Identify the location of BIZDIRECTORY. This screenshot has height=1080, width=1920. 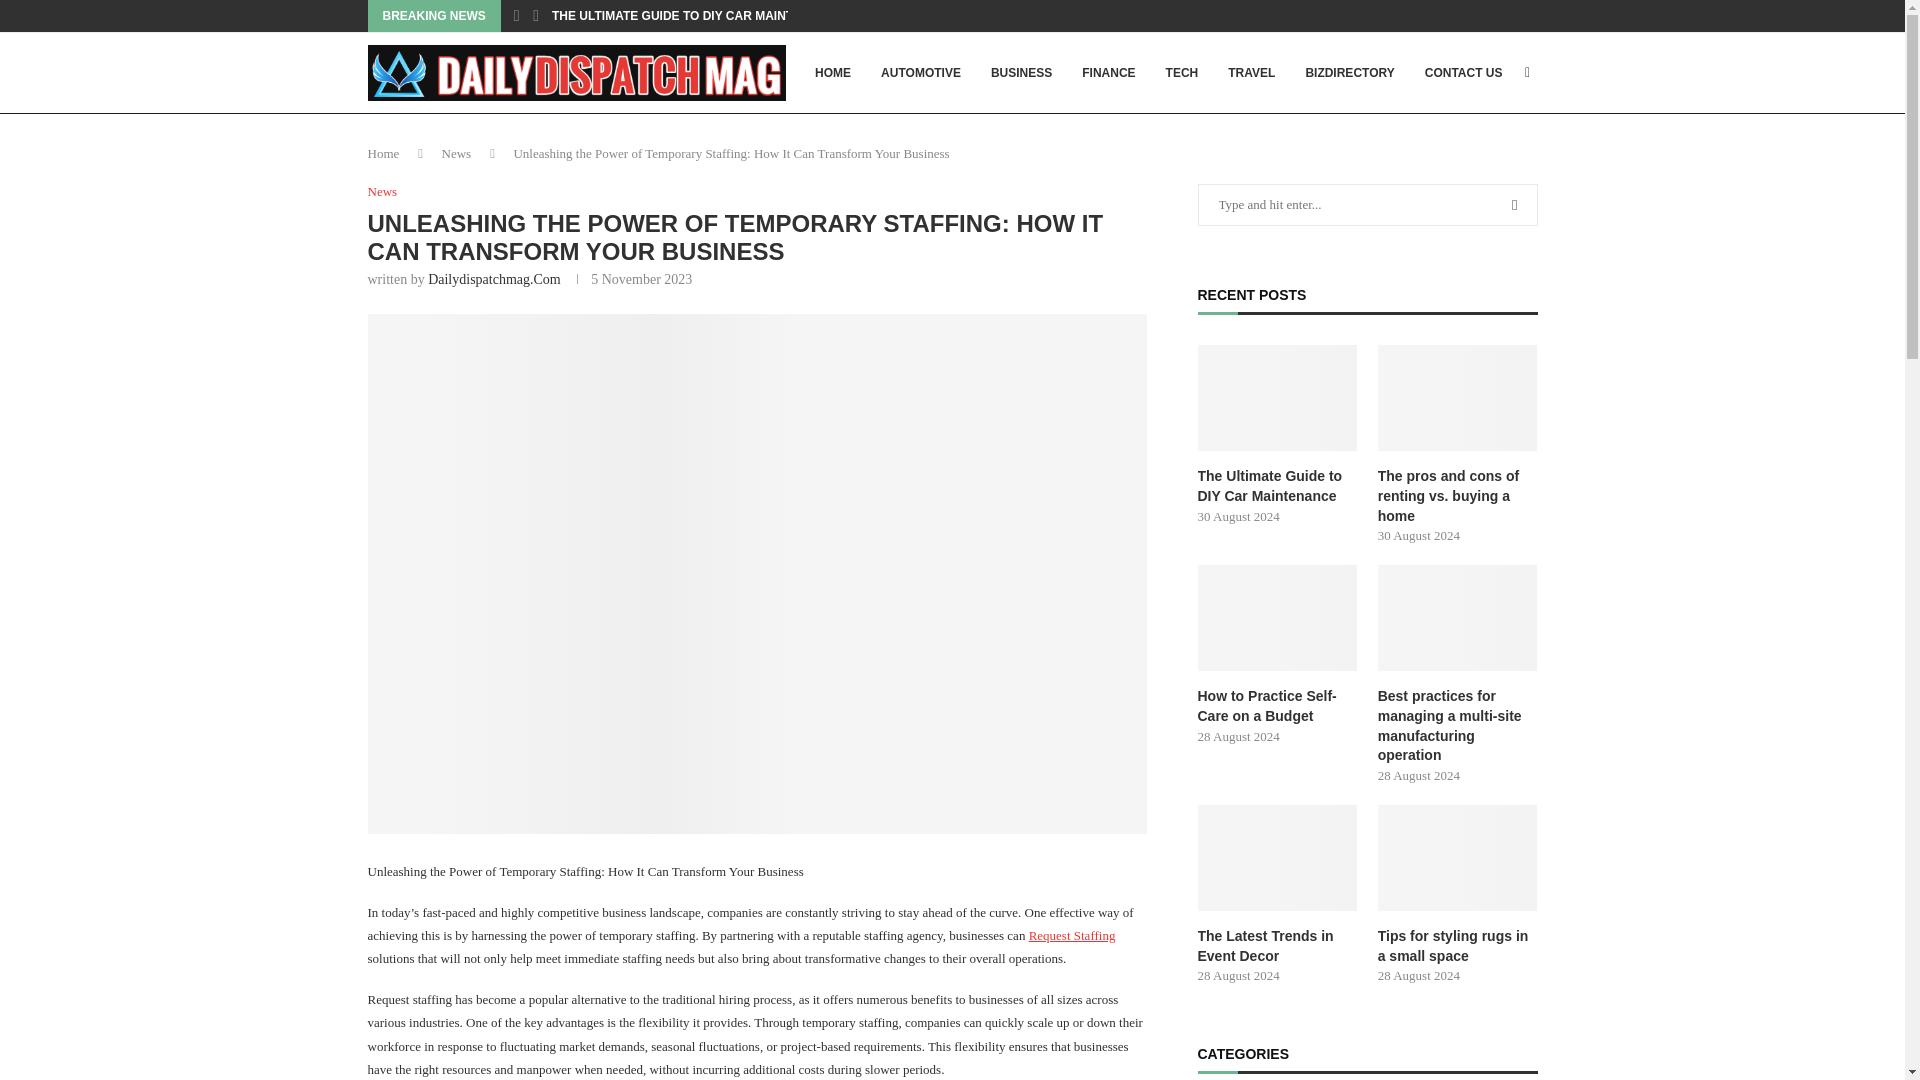
(1349, 73).